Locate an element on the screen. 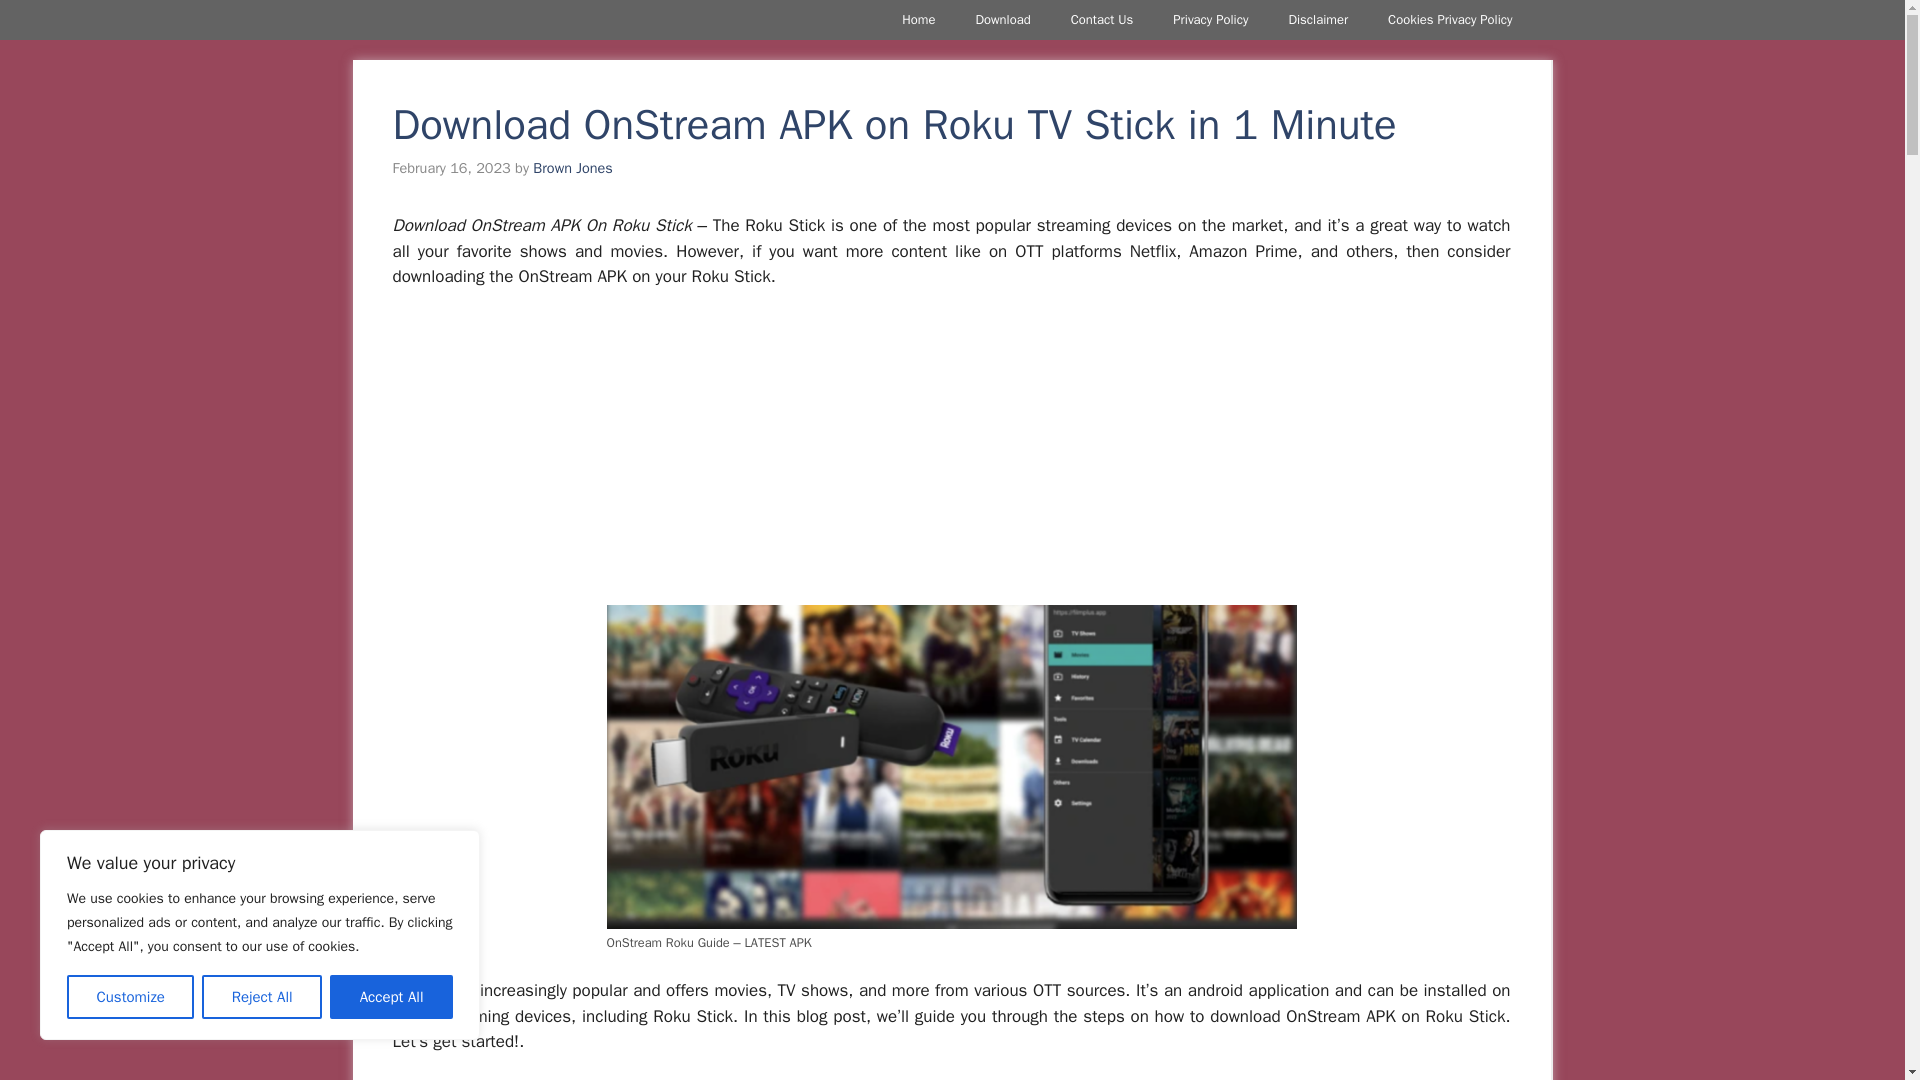 The image size is (1920, 1080). Privacy Policy is located at coordinates (1210, 20).